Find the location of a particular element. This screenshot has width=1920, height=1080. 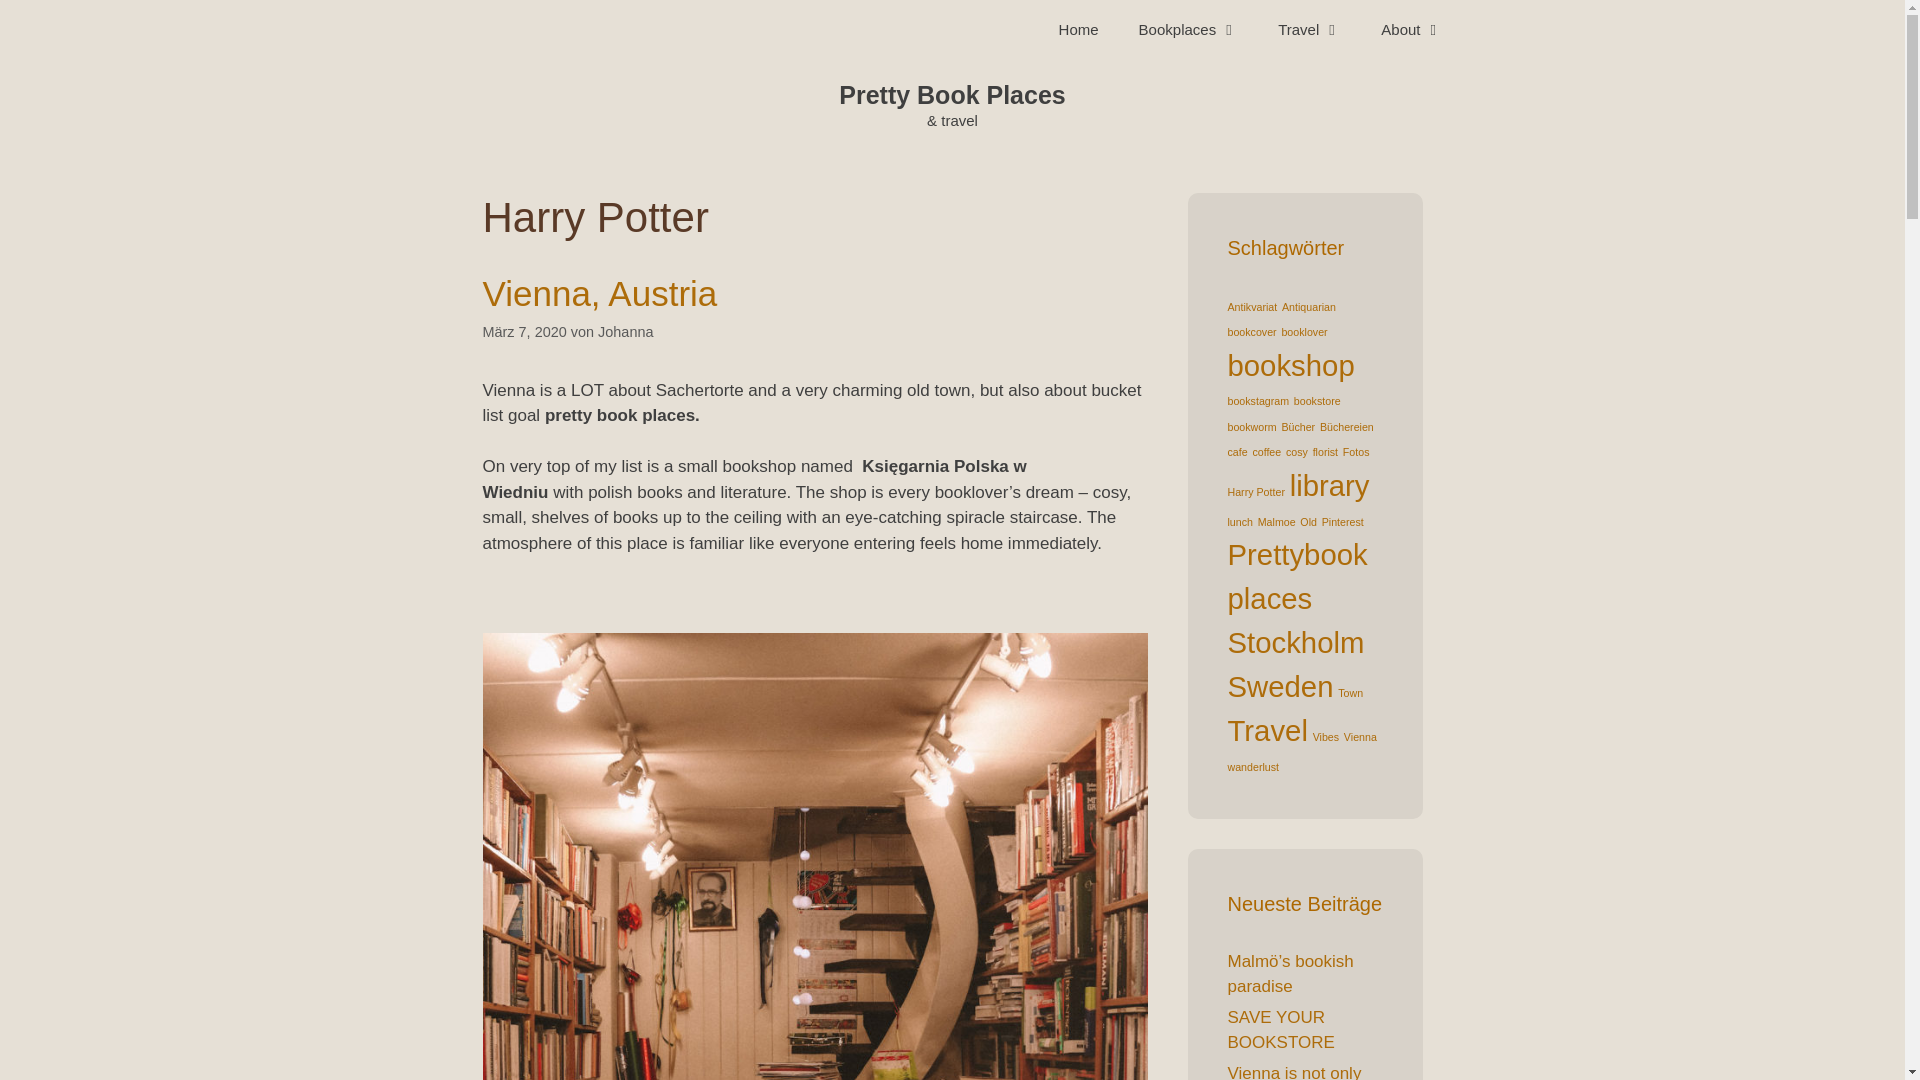

florist is located at coordinates (1326, 452).